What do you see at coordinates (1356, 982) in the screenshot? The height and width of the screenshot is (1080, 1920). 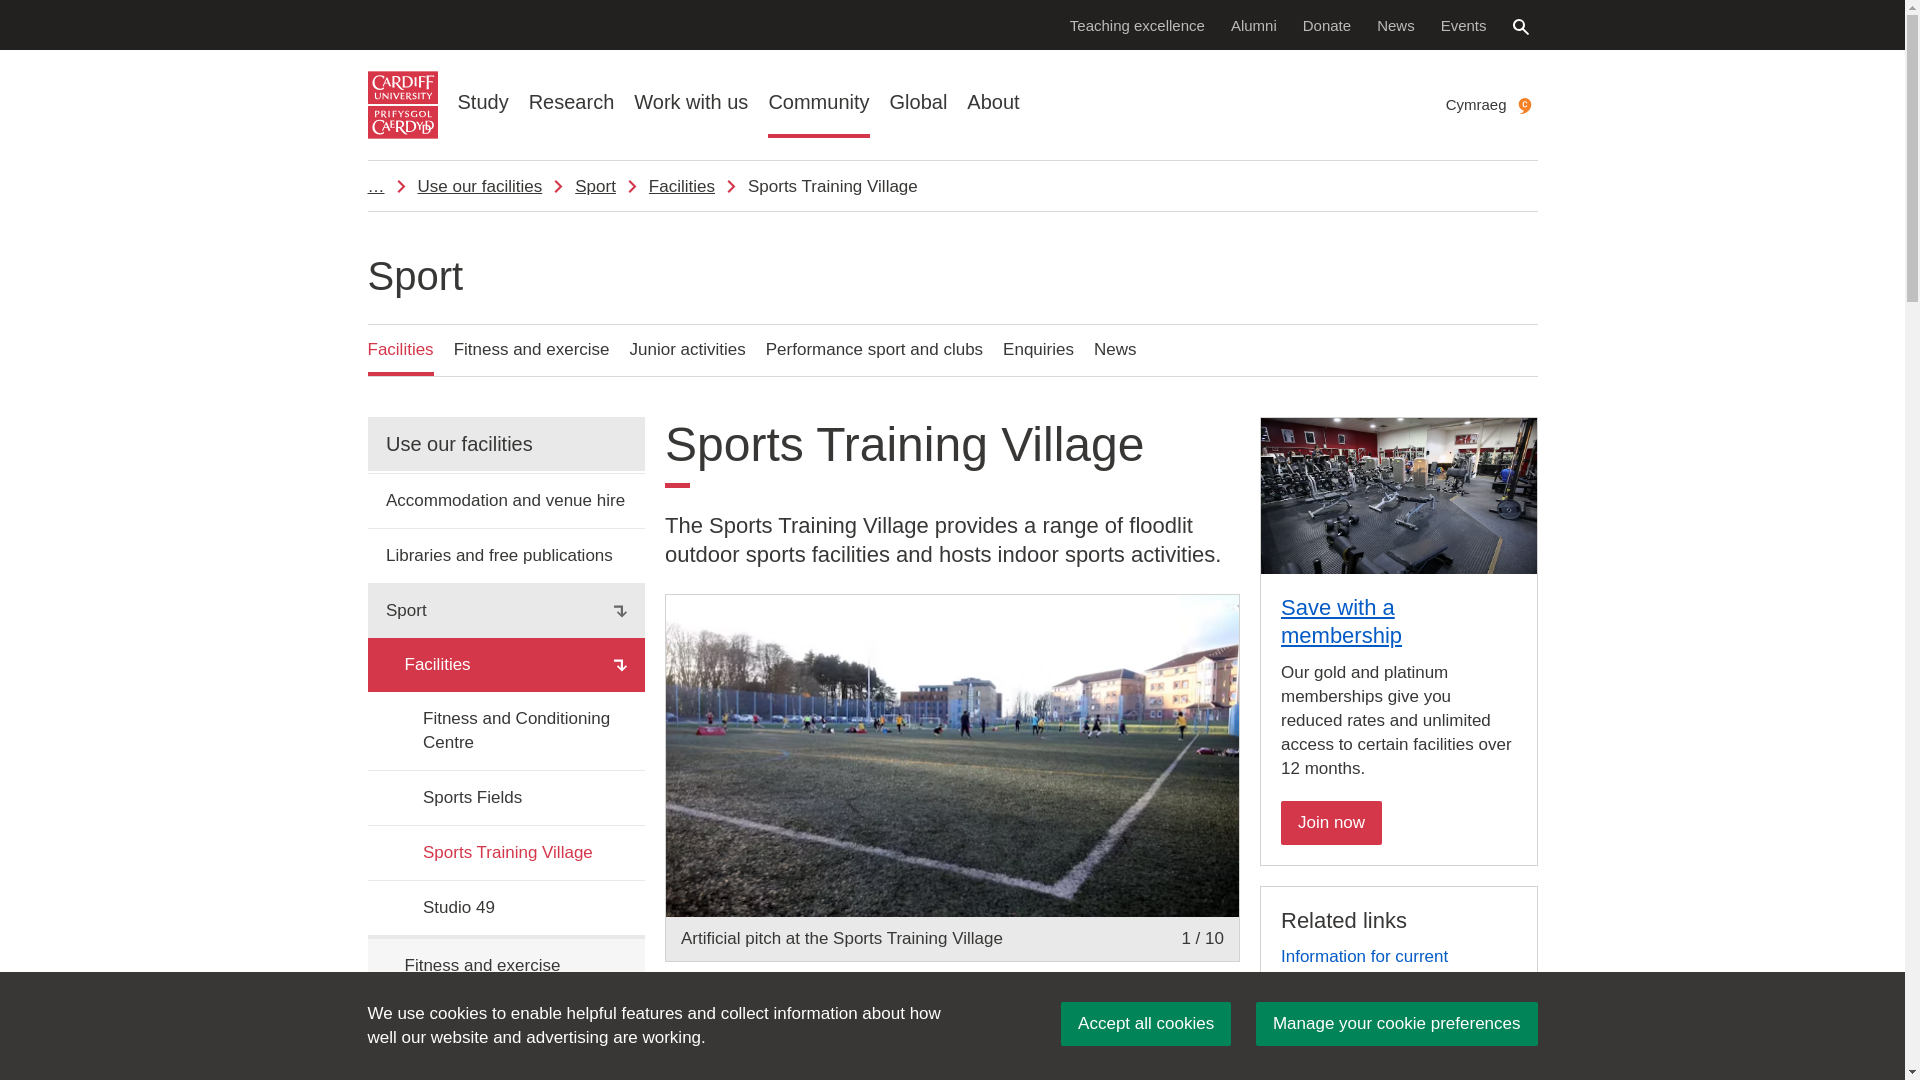 I see `Chevron right` at bounding box center [1356, 982].